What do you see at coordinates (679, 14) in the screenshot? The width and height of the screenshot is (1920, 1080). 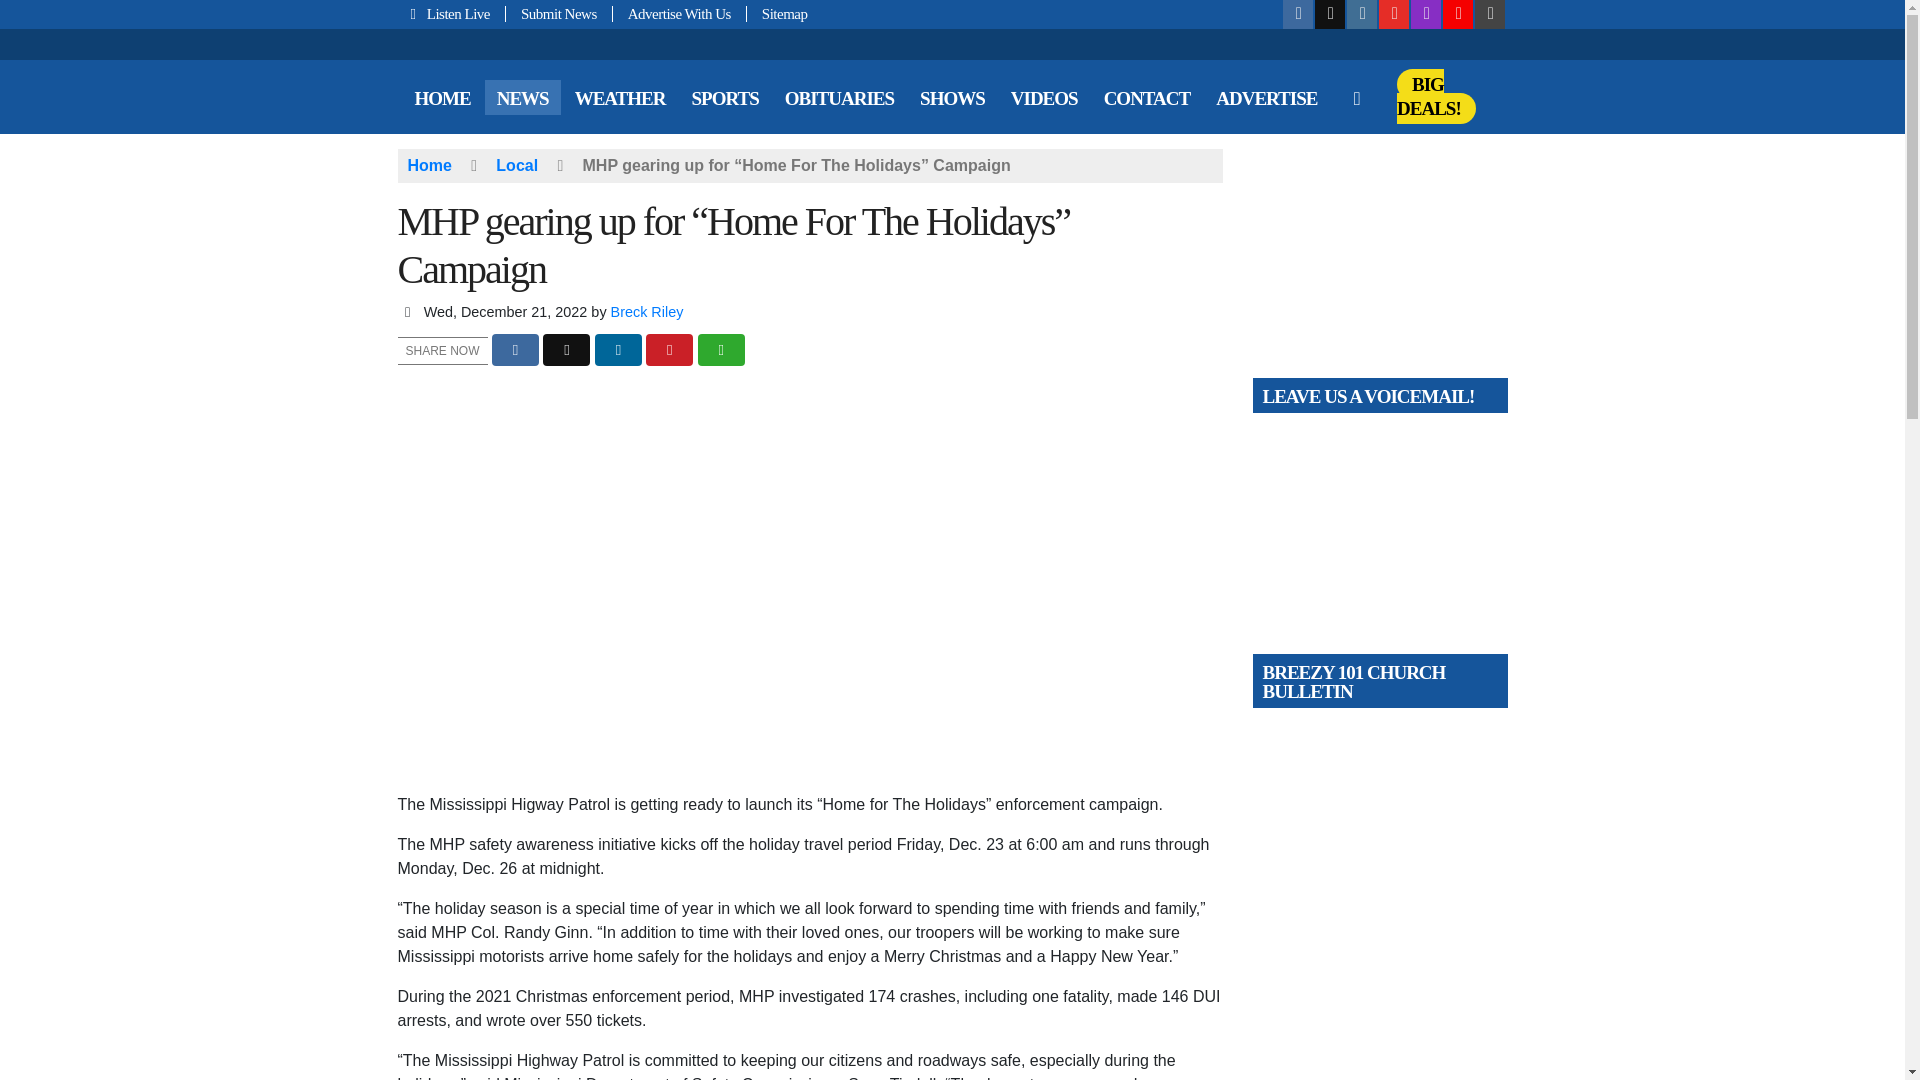 I see `Advertise With Us` at bounding box center [679, 14].